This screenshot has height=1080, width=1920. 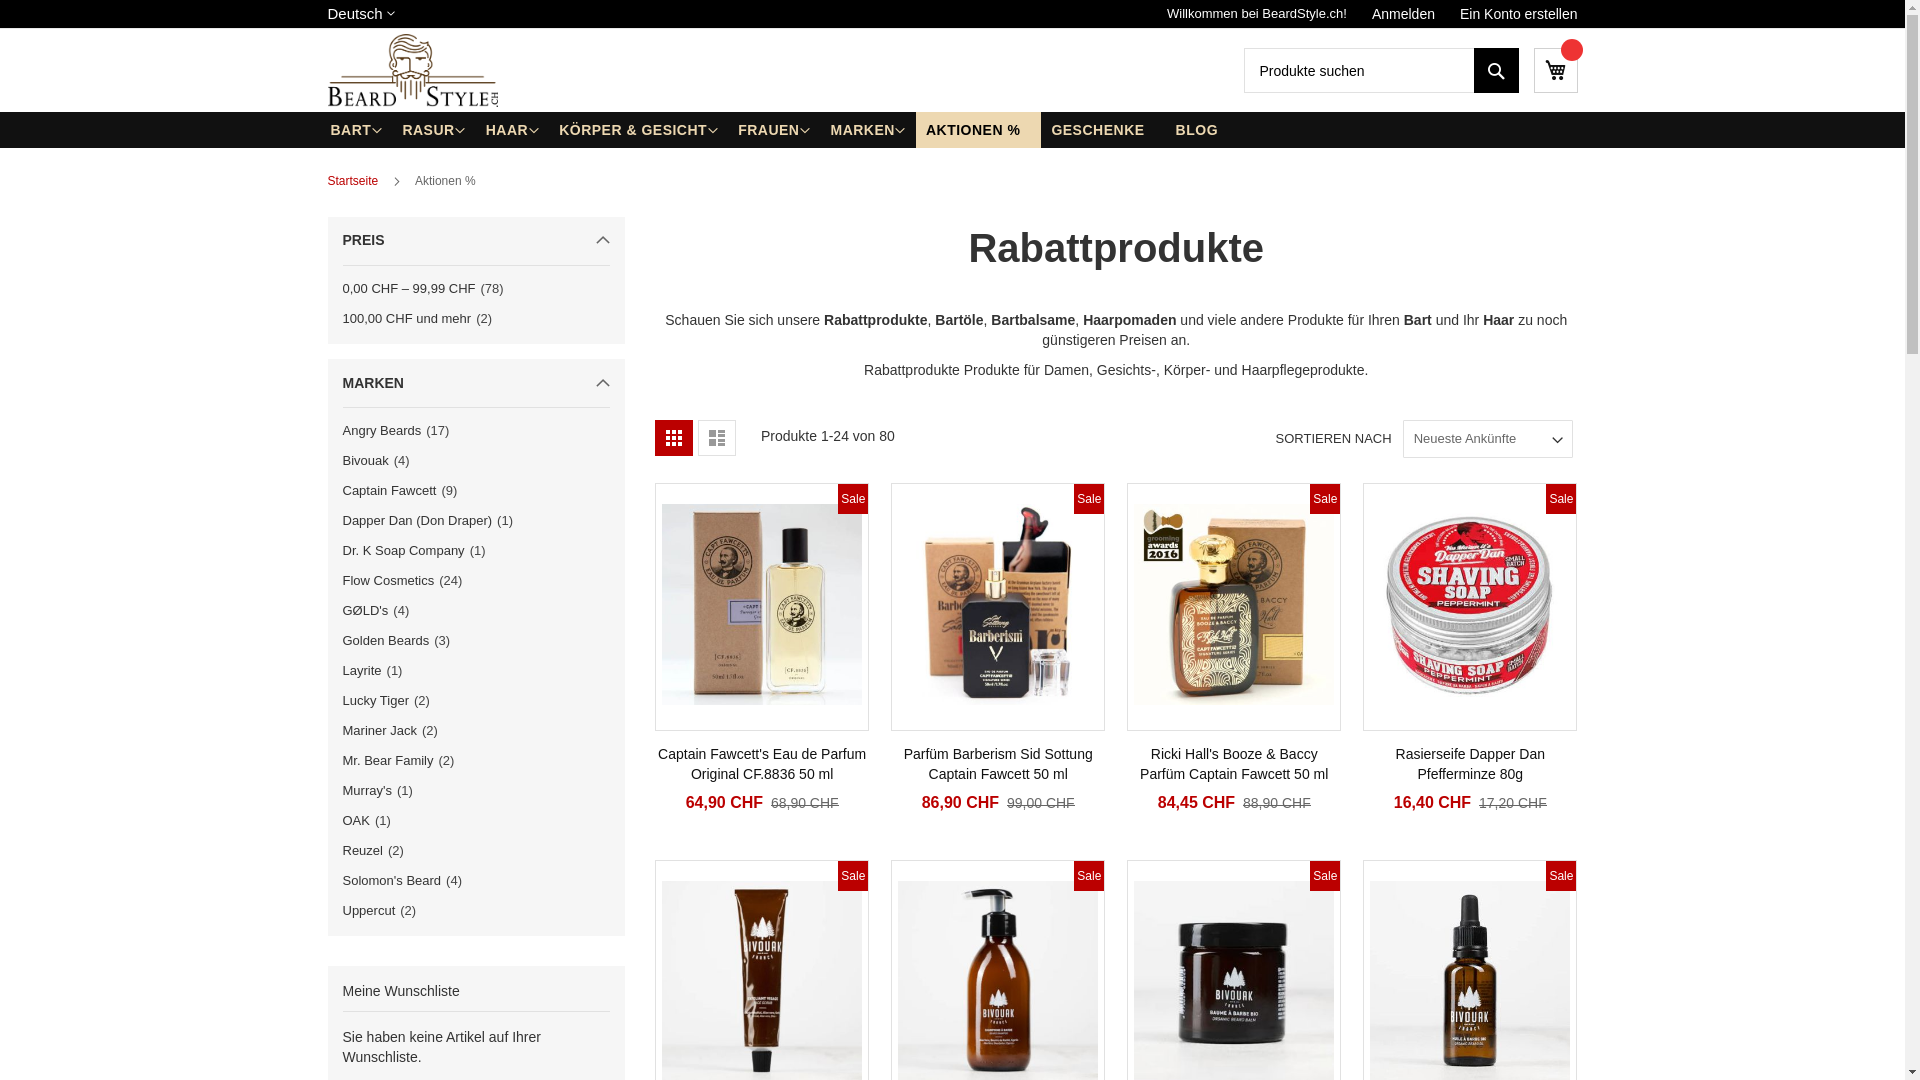 What do you see at coordinates (868, 130) in the screenshot?
I see `MARKEN` at bounding box center [868, 130].